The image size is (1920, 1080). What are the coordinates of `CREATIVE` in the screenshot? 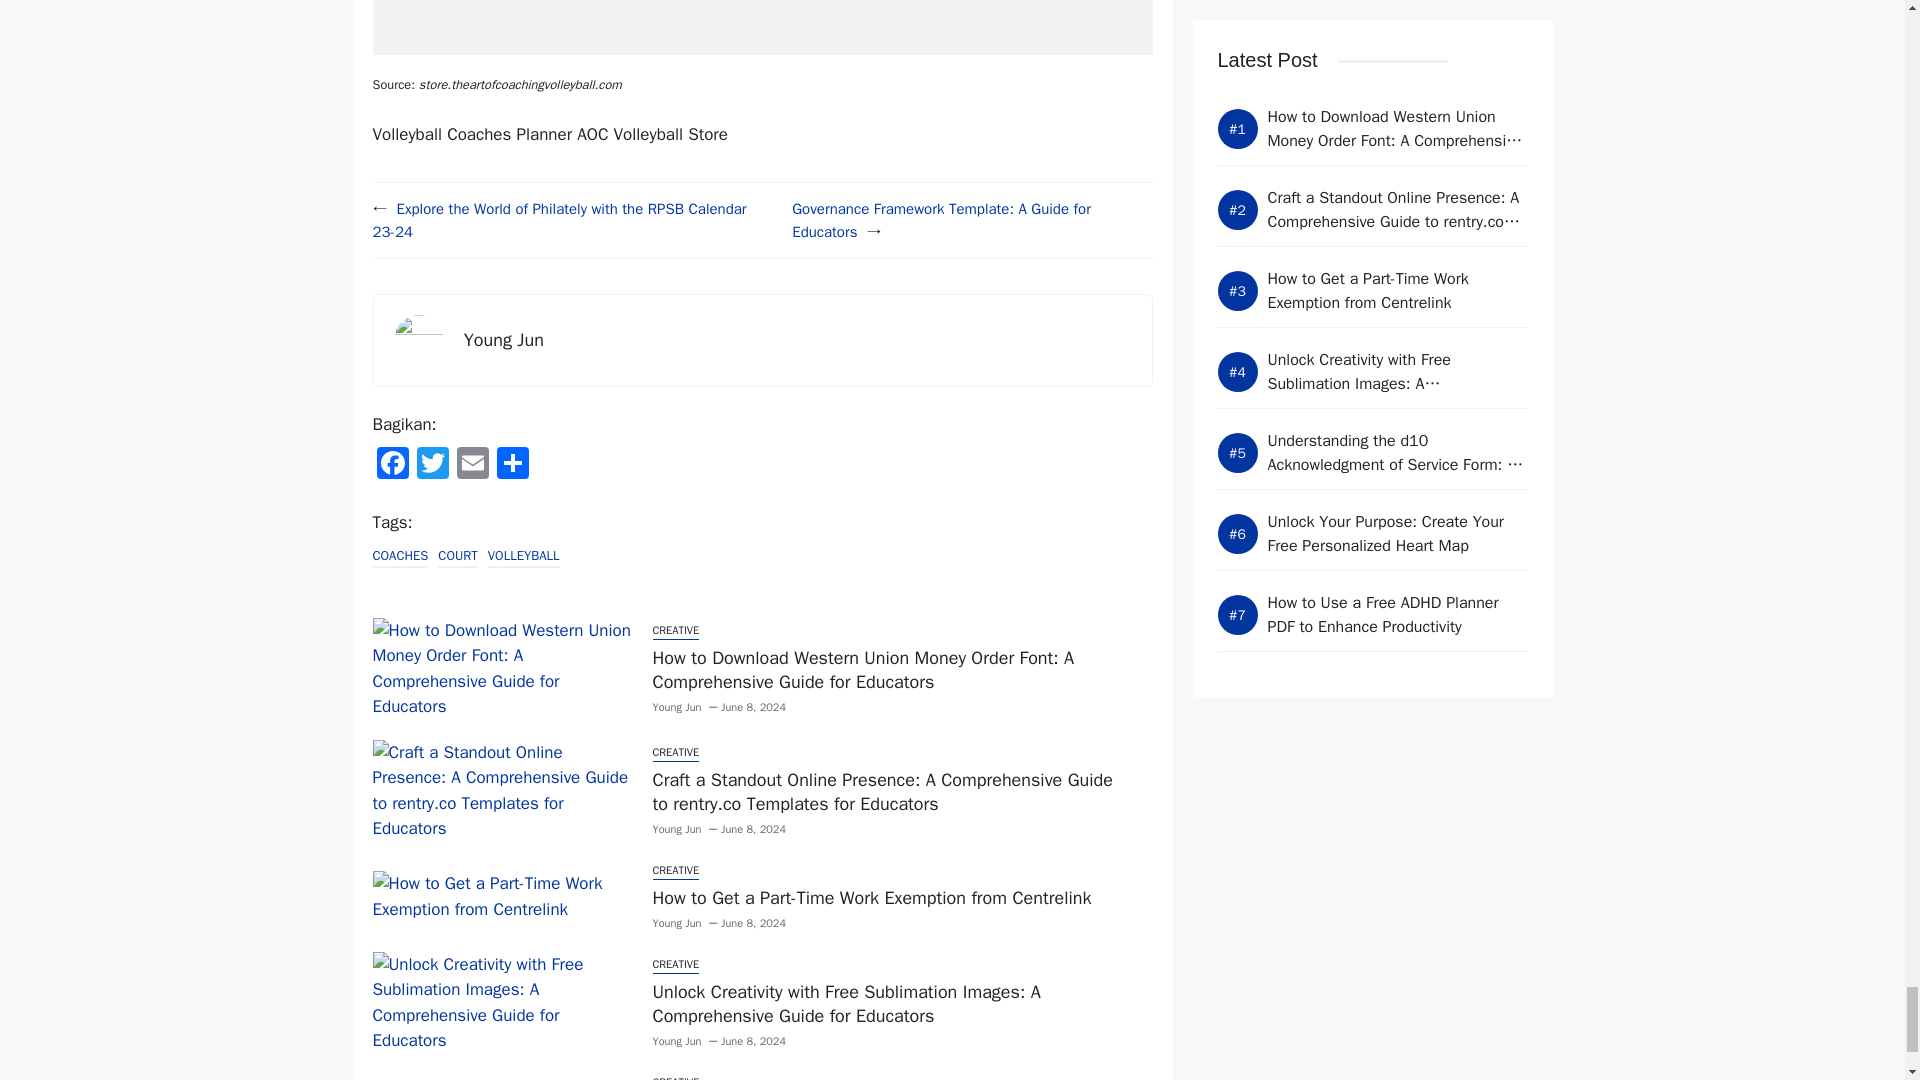 It's located at (675, 754).